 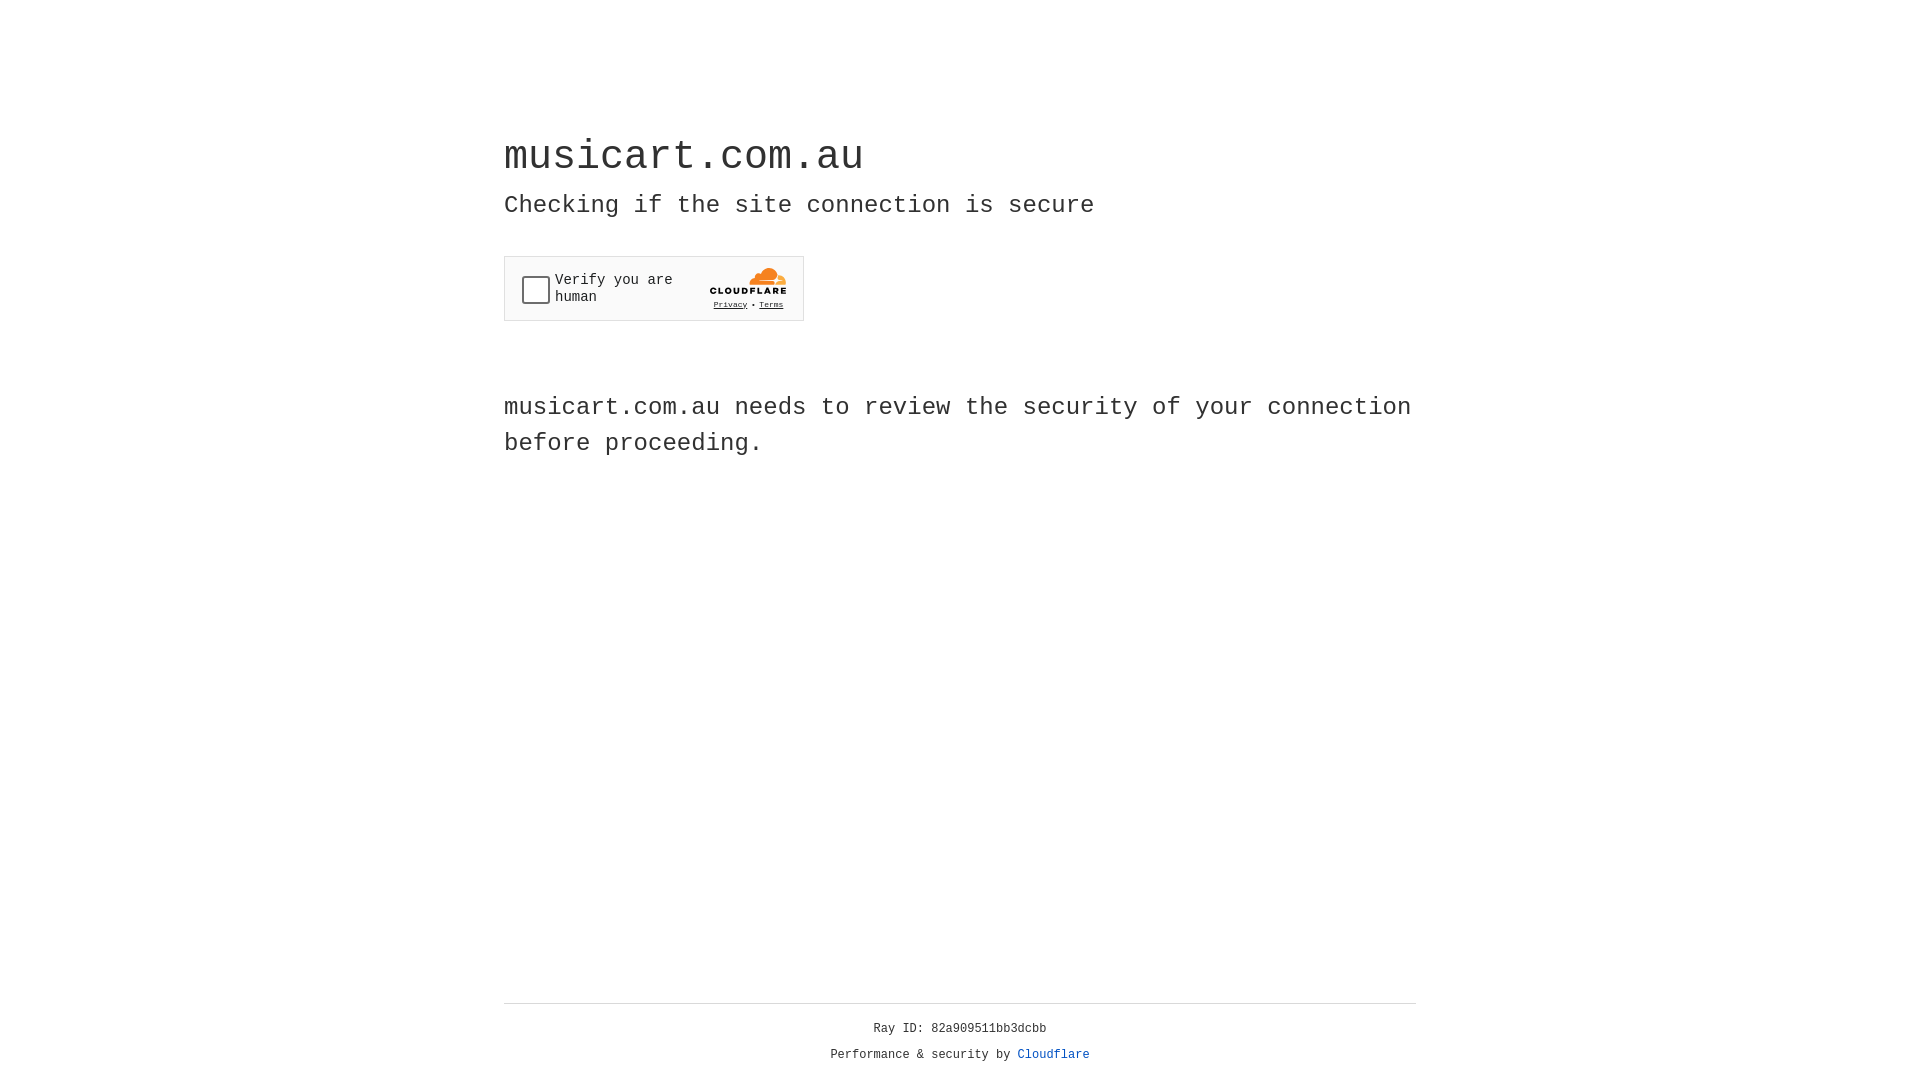 What do you see at coordinates (1054, 1055) in the screenshot?
I see `Cloudflare` at bounding box center [1054, 1055].